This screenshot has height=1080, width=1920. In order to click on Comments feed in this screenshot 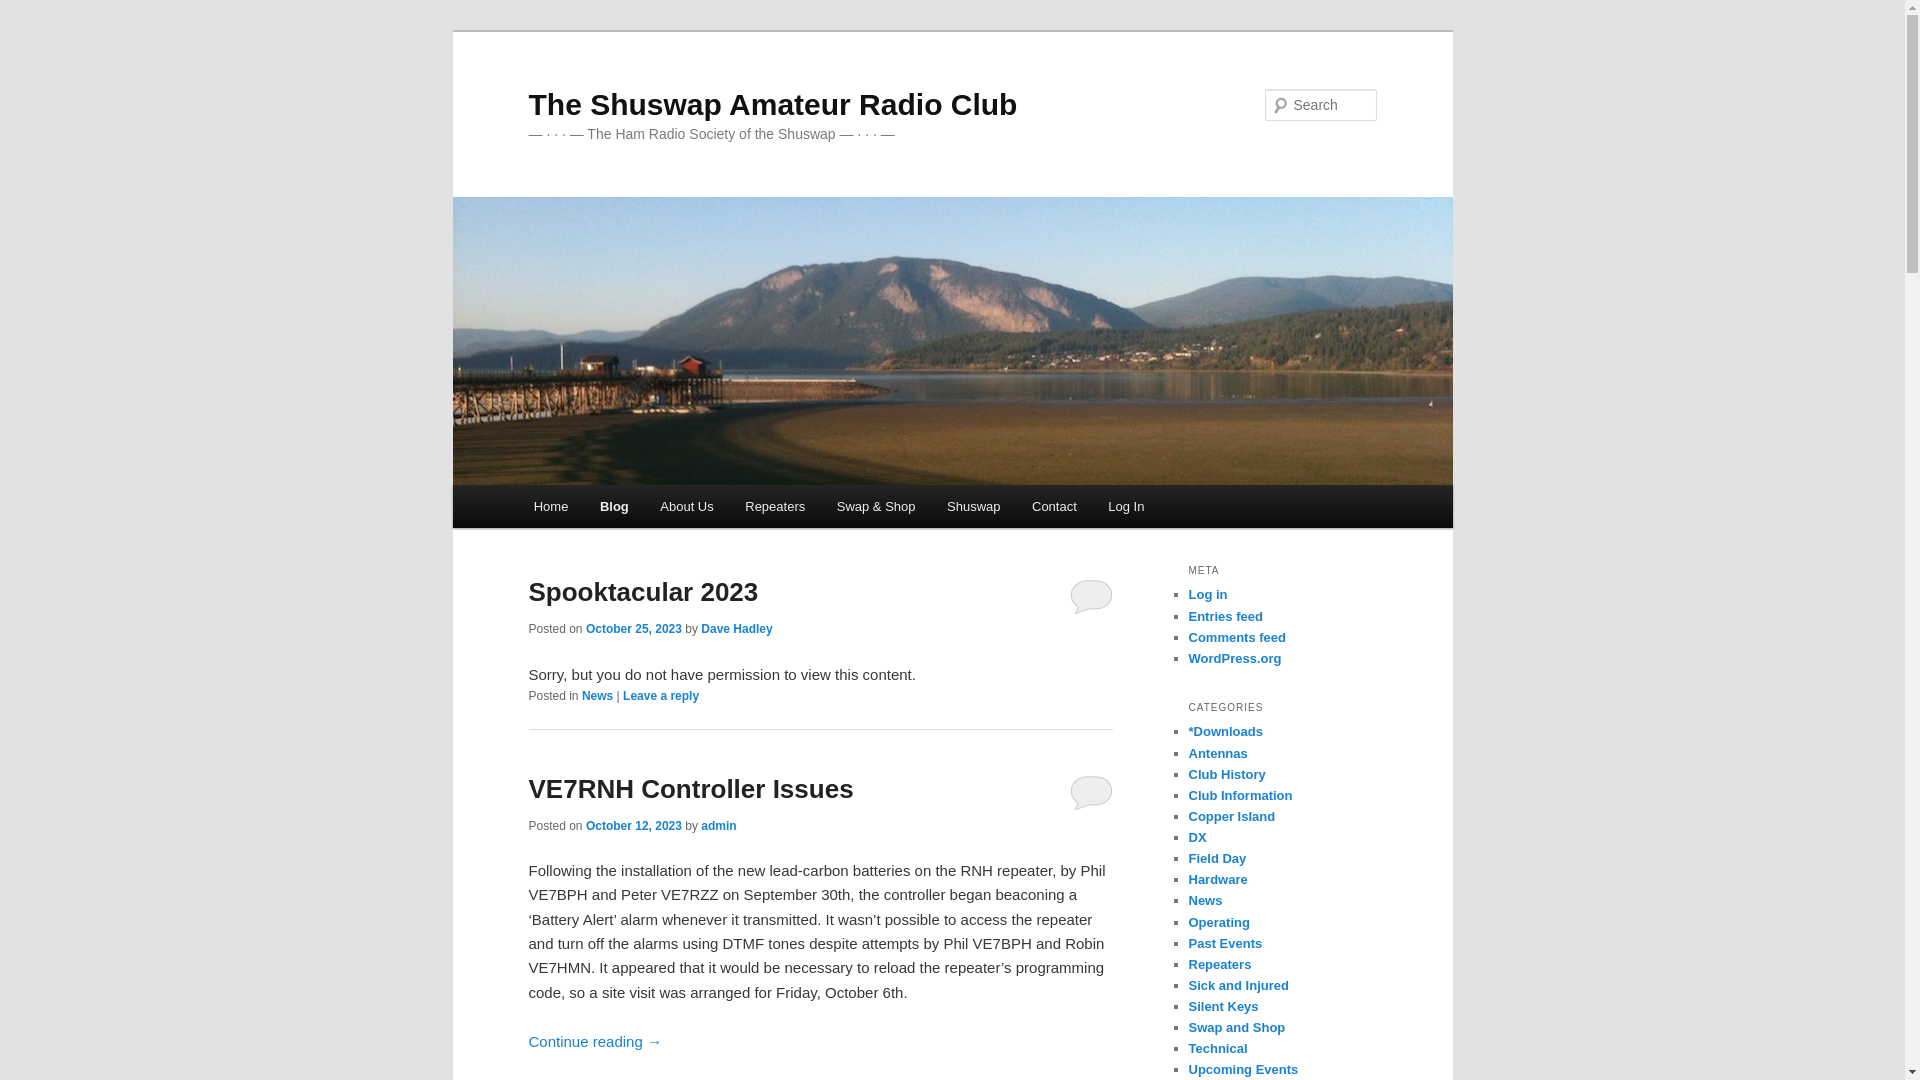, I will do `click(1237, 638)`.